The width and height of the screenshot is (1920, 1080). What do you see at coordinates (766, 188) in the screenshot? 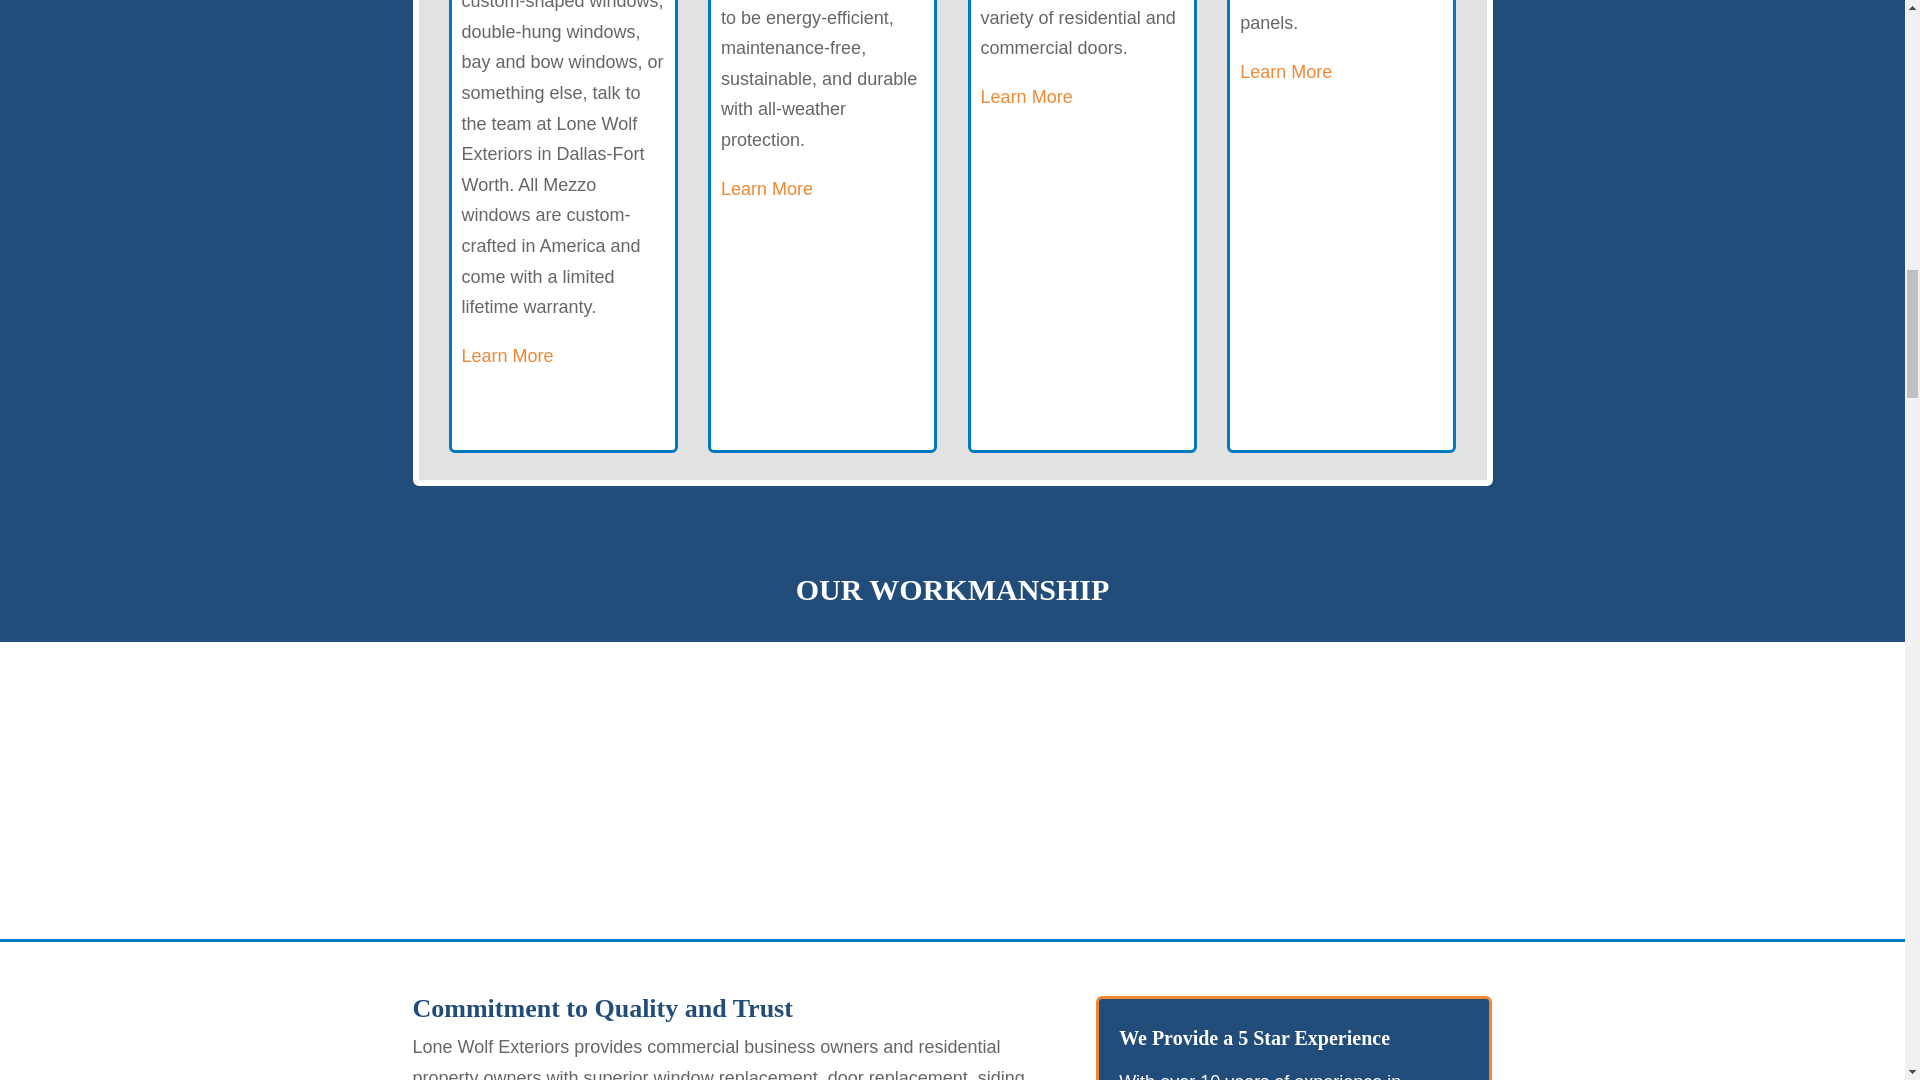
I see `Learn More` at bounding box center [766, 188].